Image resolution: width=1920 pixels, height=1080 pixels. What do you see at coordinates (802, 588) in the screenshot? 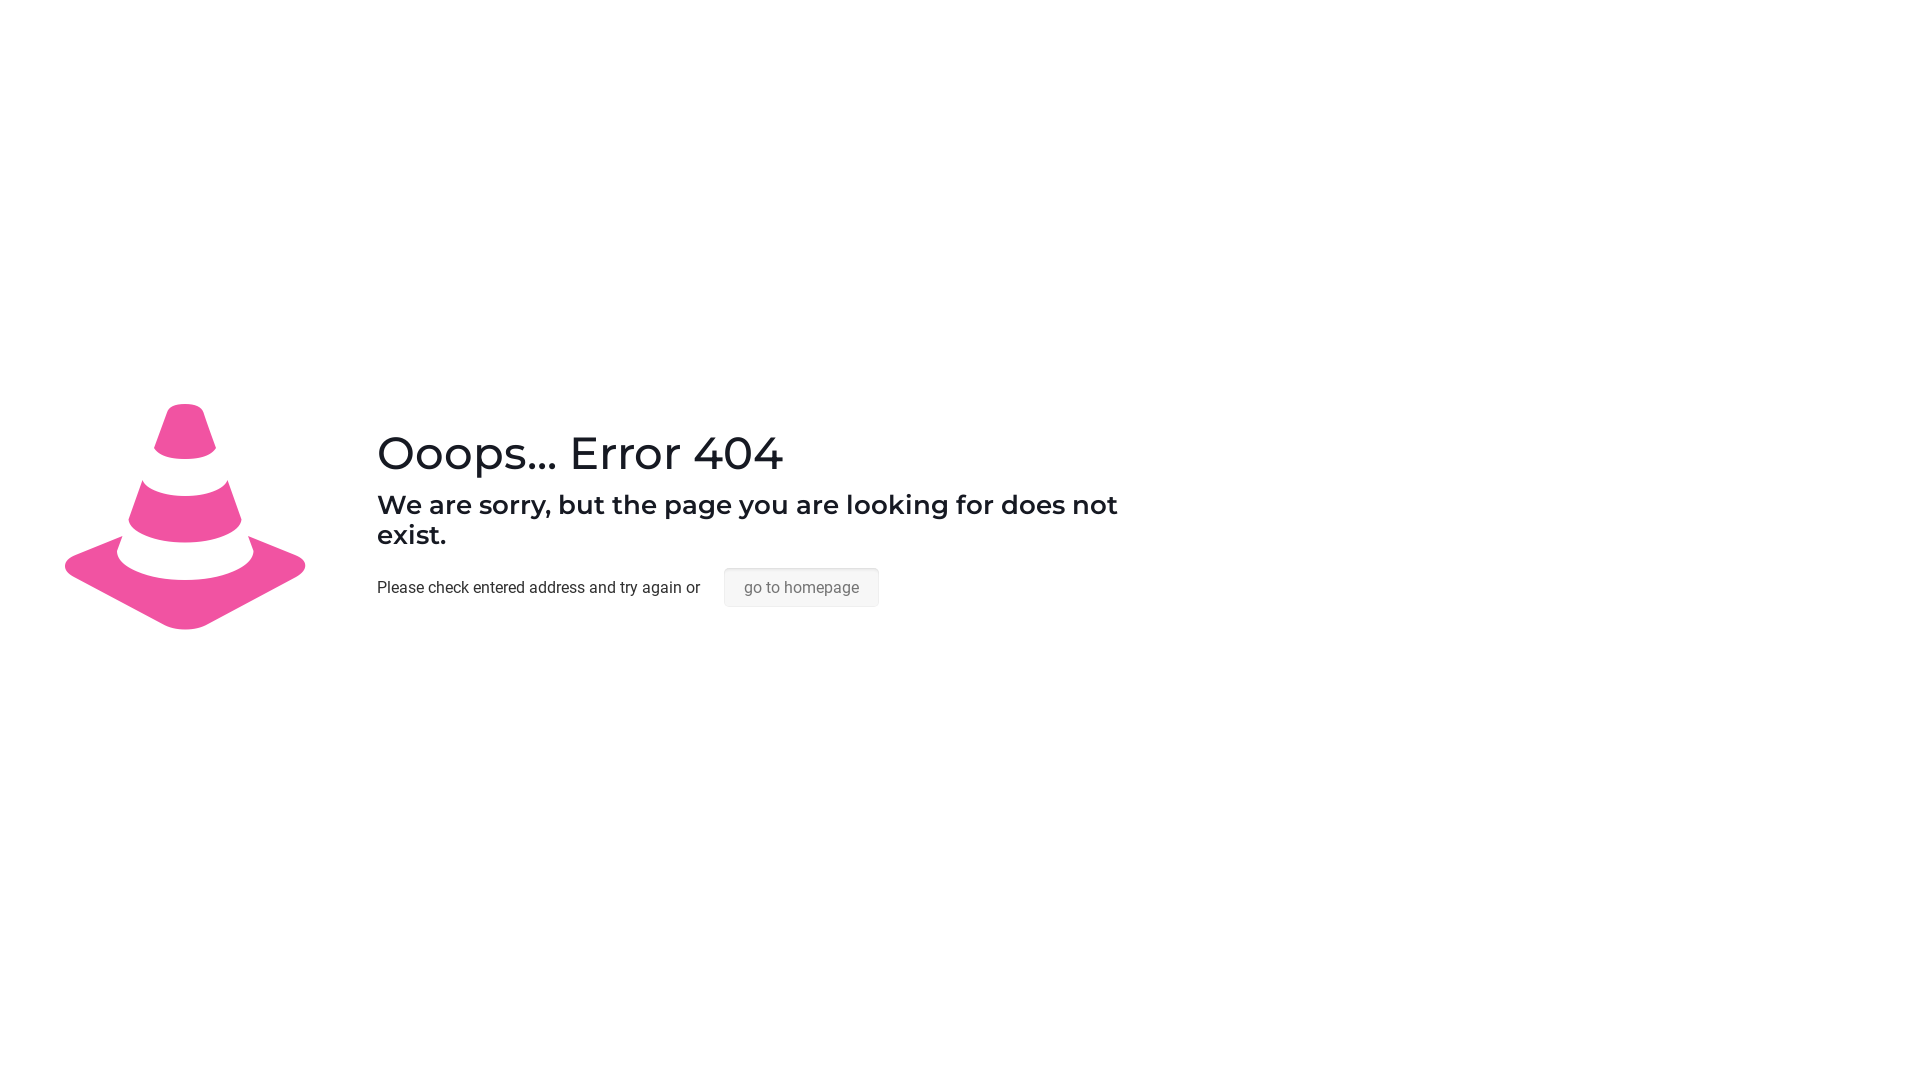
I see `go to homepage` at bounding box center [802, 588].